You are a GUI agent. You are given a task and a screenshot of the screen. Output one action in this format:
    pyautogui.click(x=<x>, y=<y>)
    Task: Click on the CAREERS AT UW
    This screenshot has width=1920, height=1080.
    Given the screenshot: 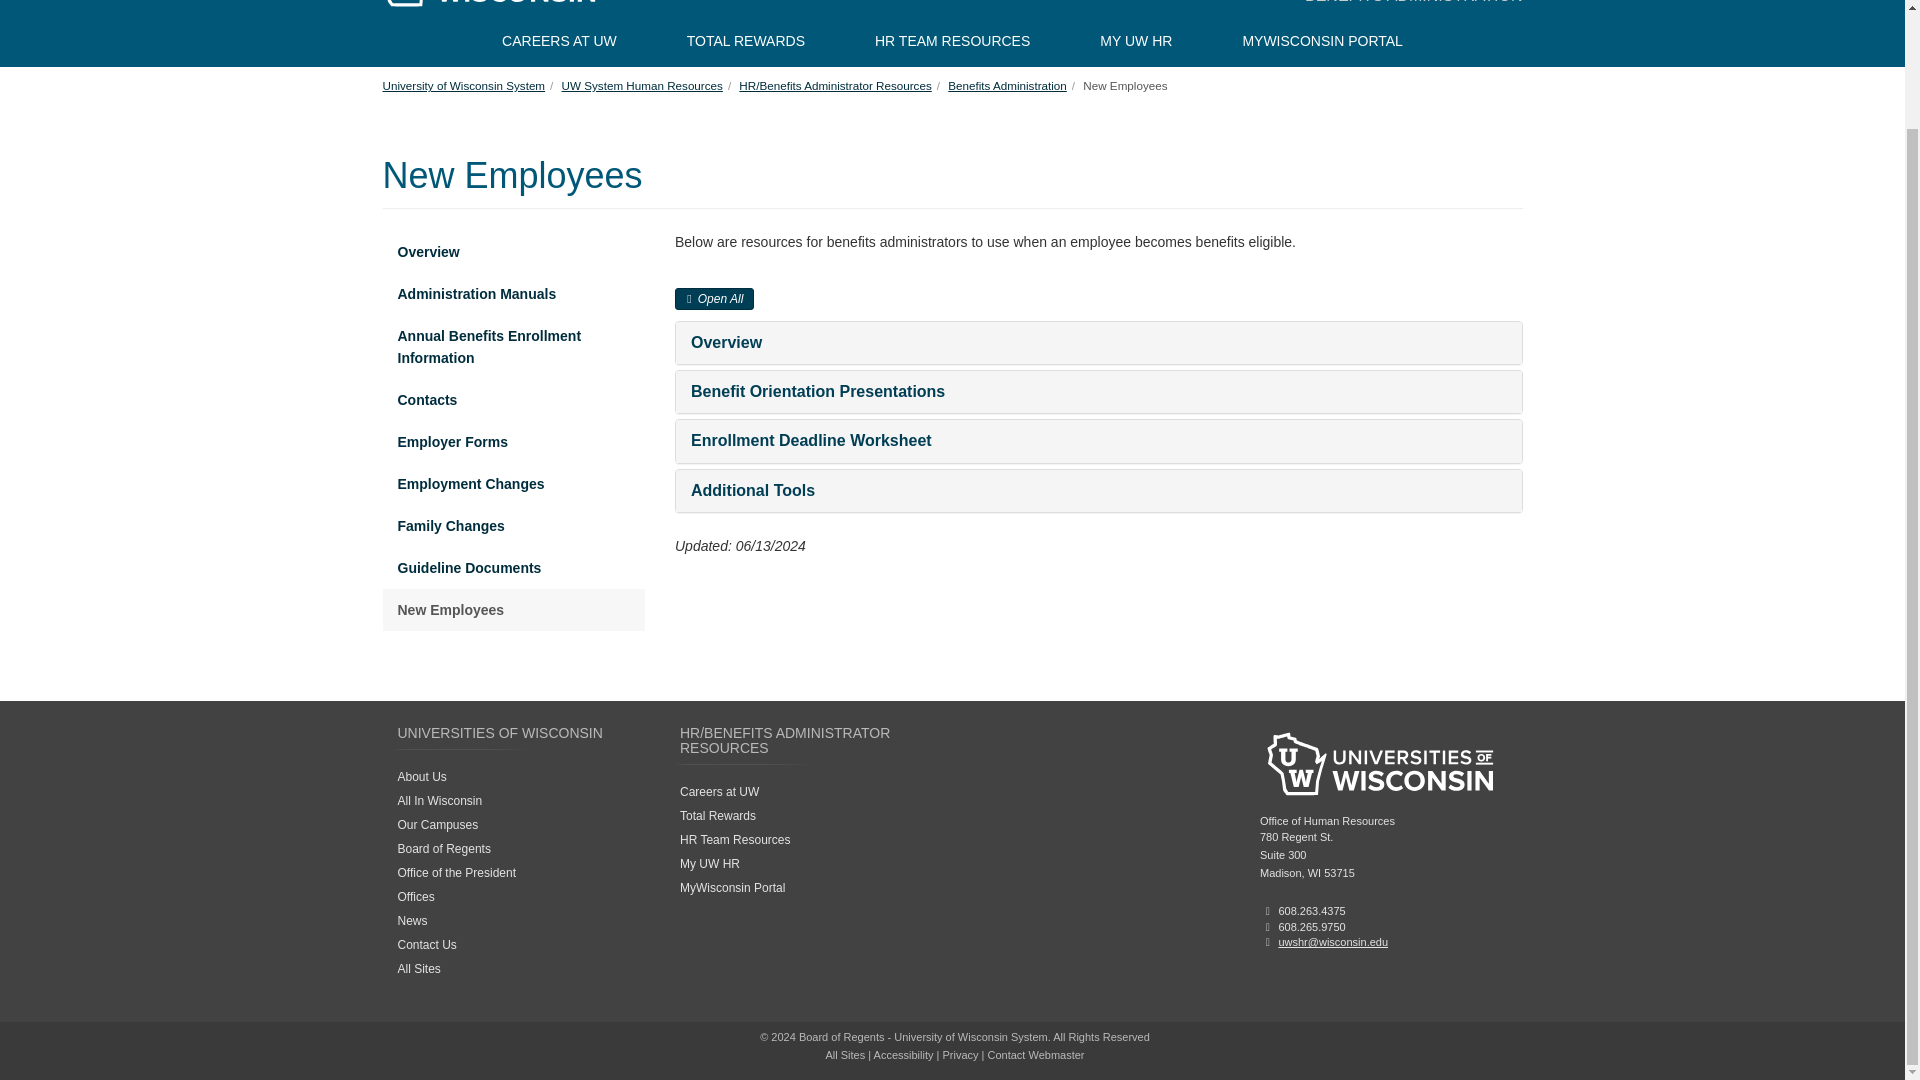 What is the action you would take?
    pyautogui.click(x=559, y=40)
    